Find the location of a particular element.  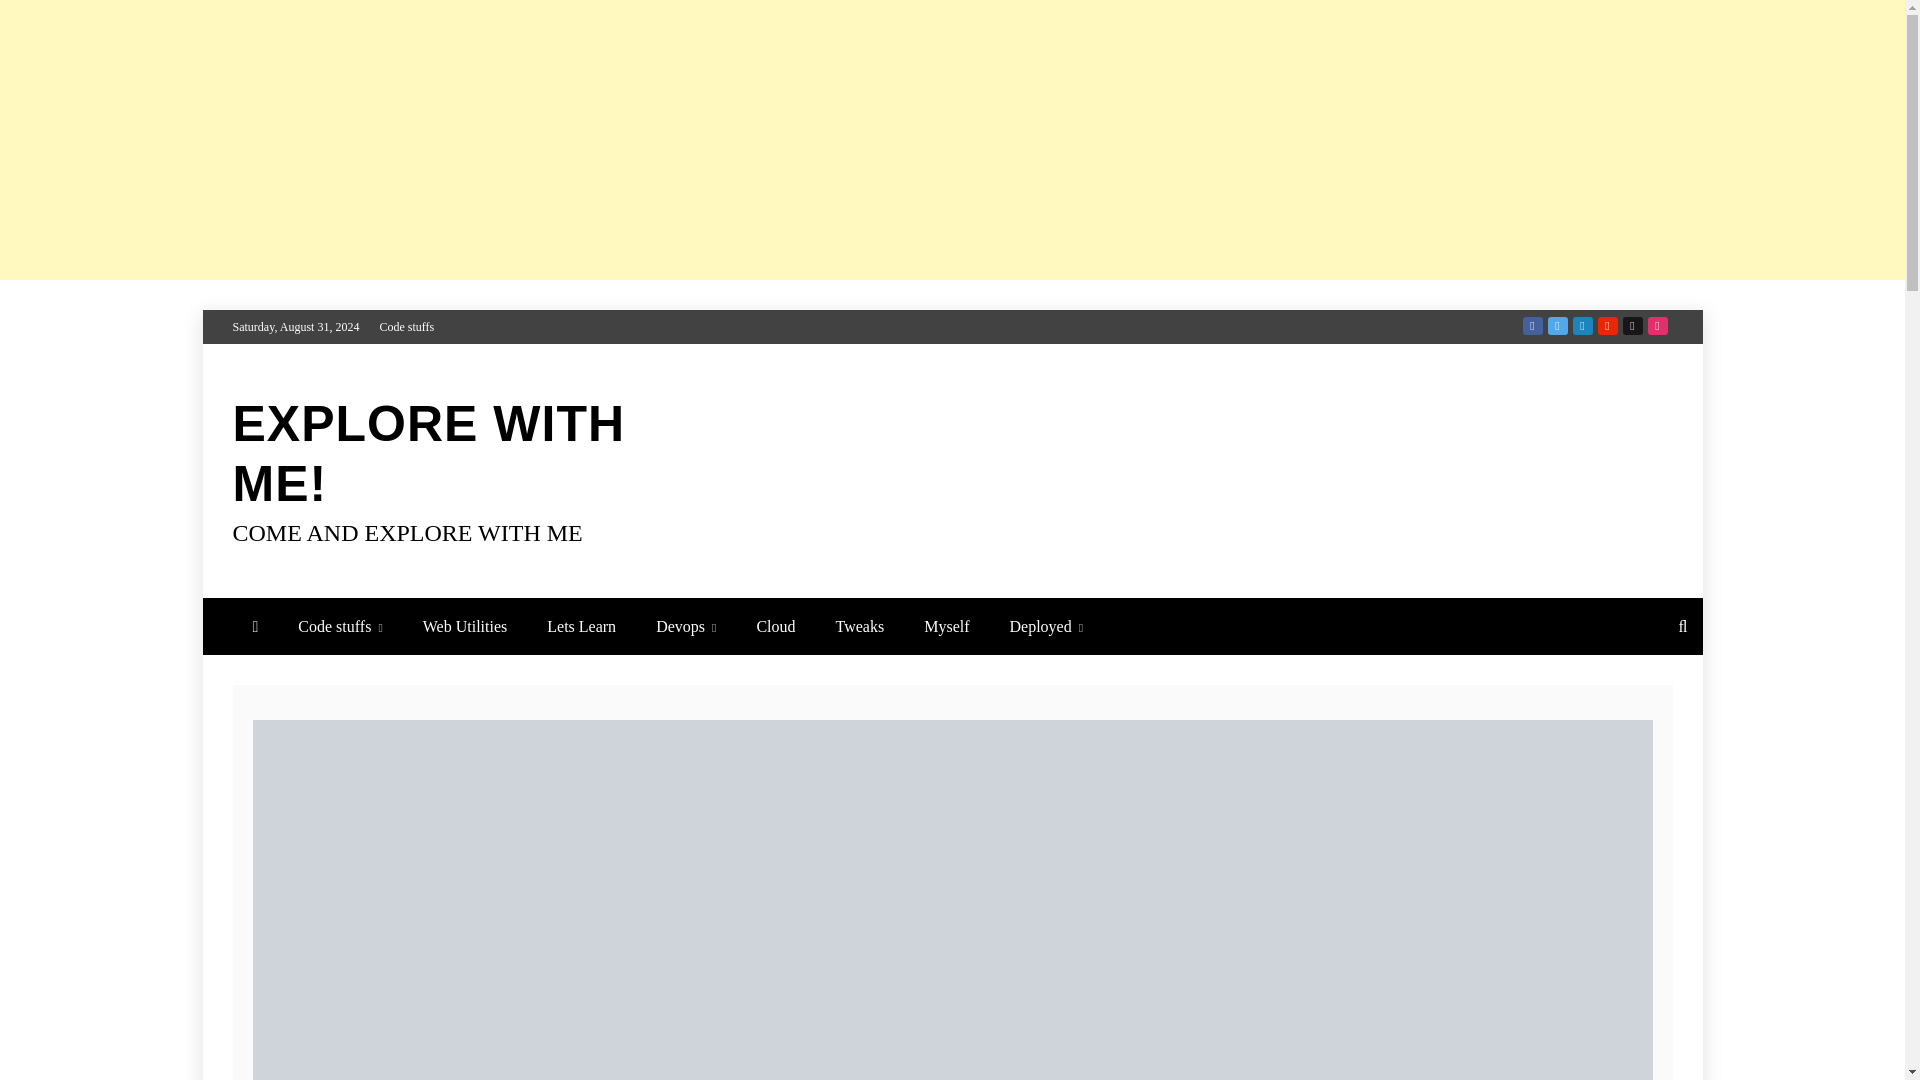

Web Utilities is located at coordinates (464, 626).